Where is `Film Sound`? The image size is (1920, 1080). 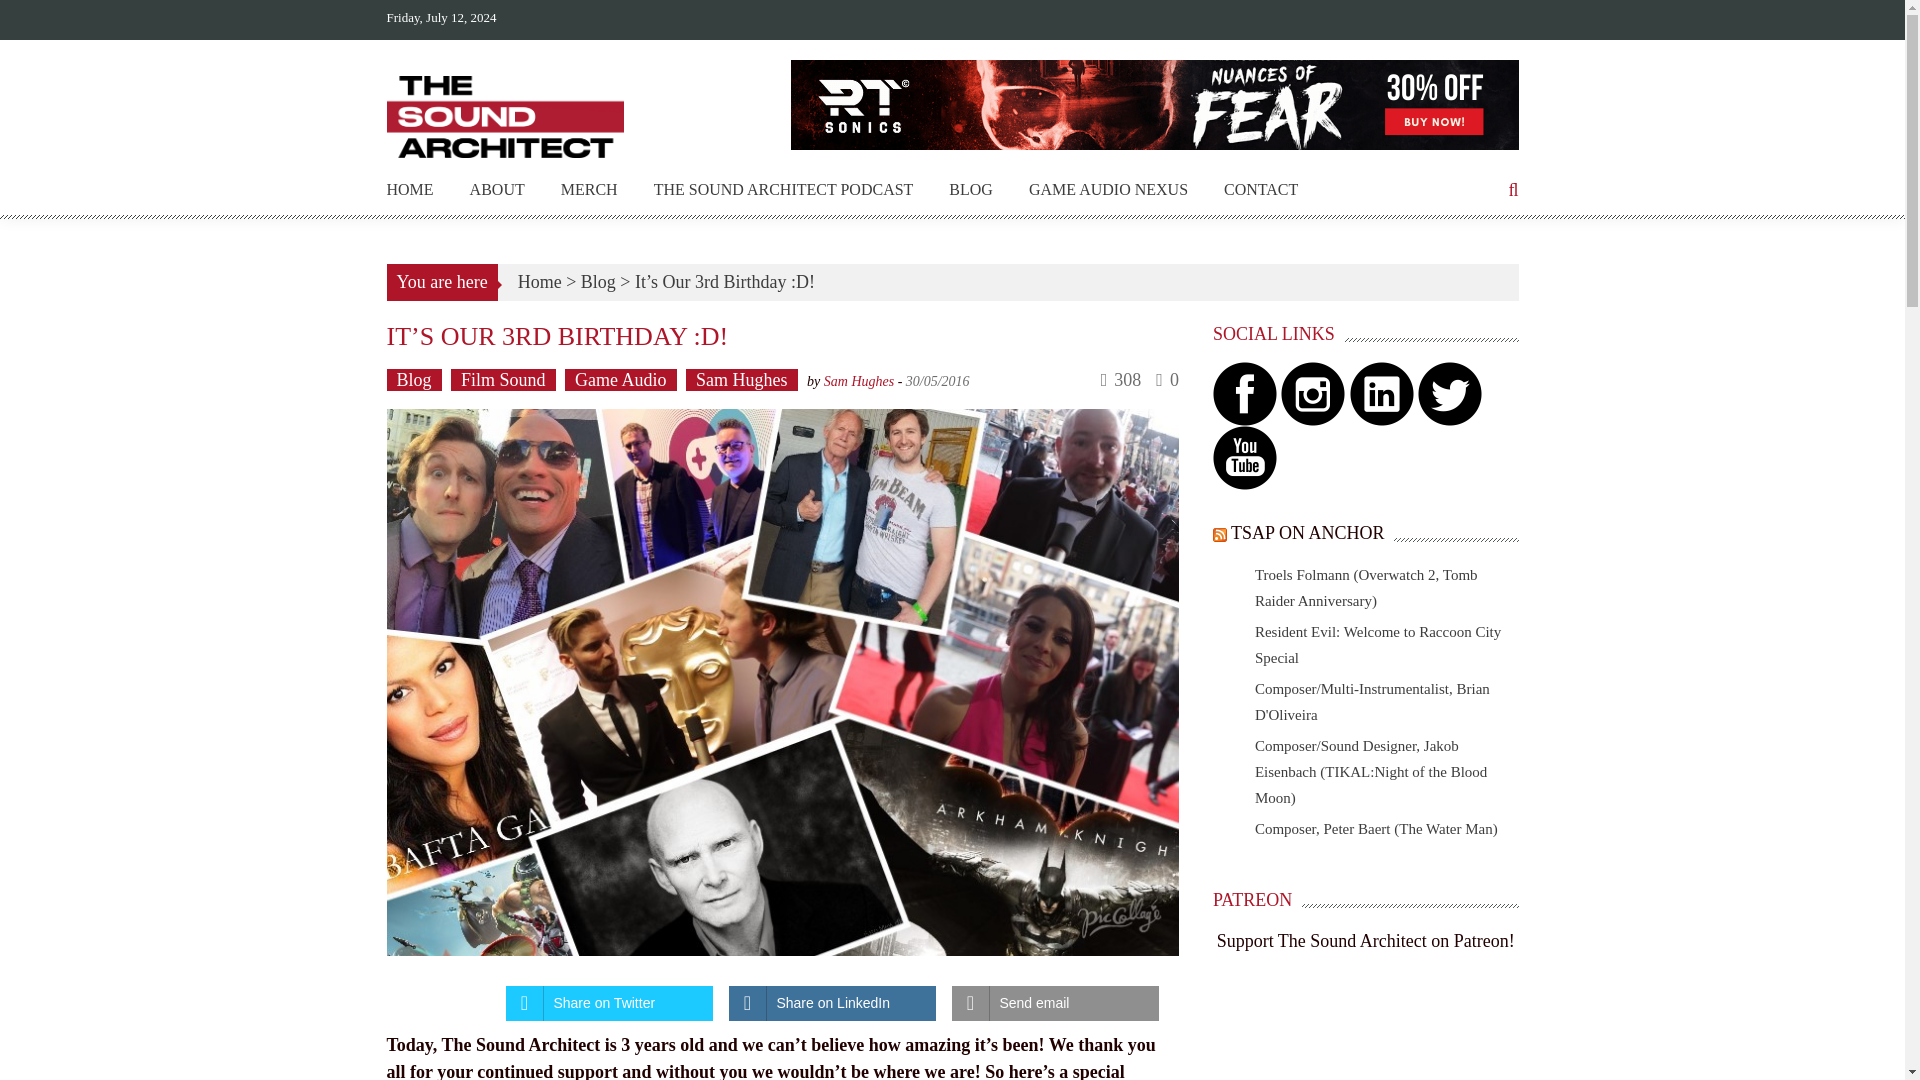 Film Sound is located at coordinates (504, 380).